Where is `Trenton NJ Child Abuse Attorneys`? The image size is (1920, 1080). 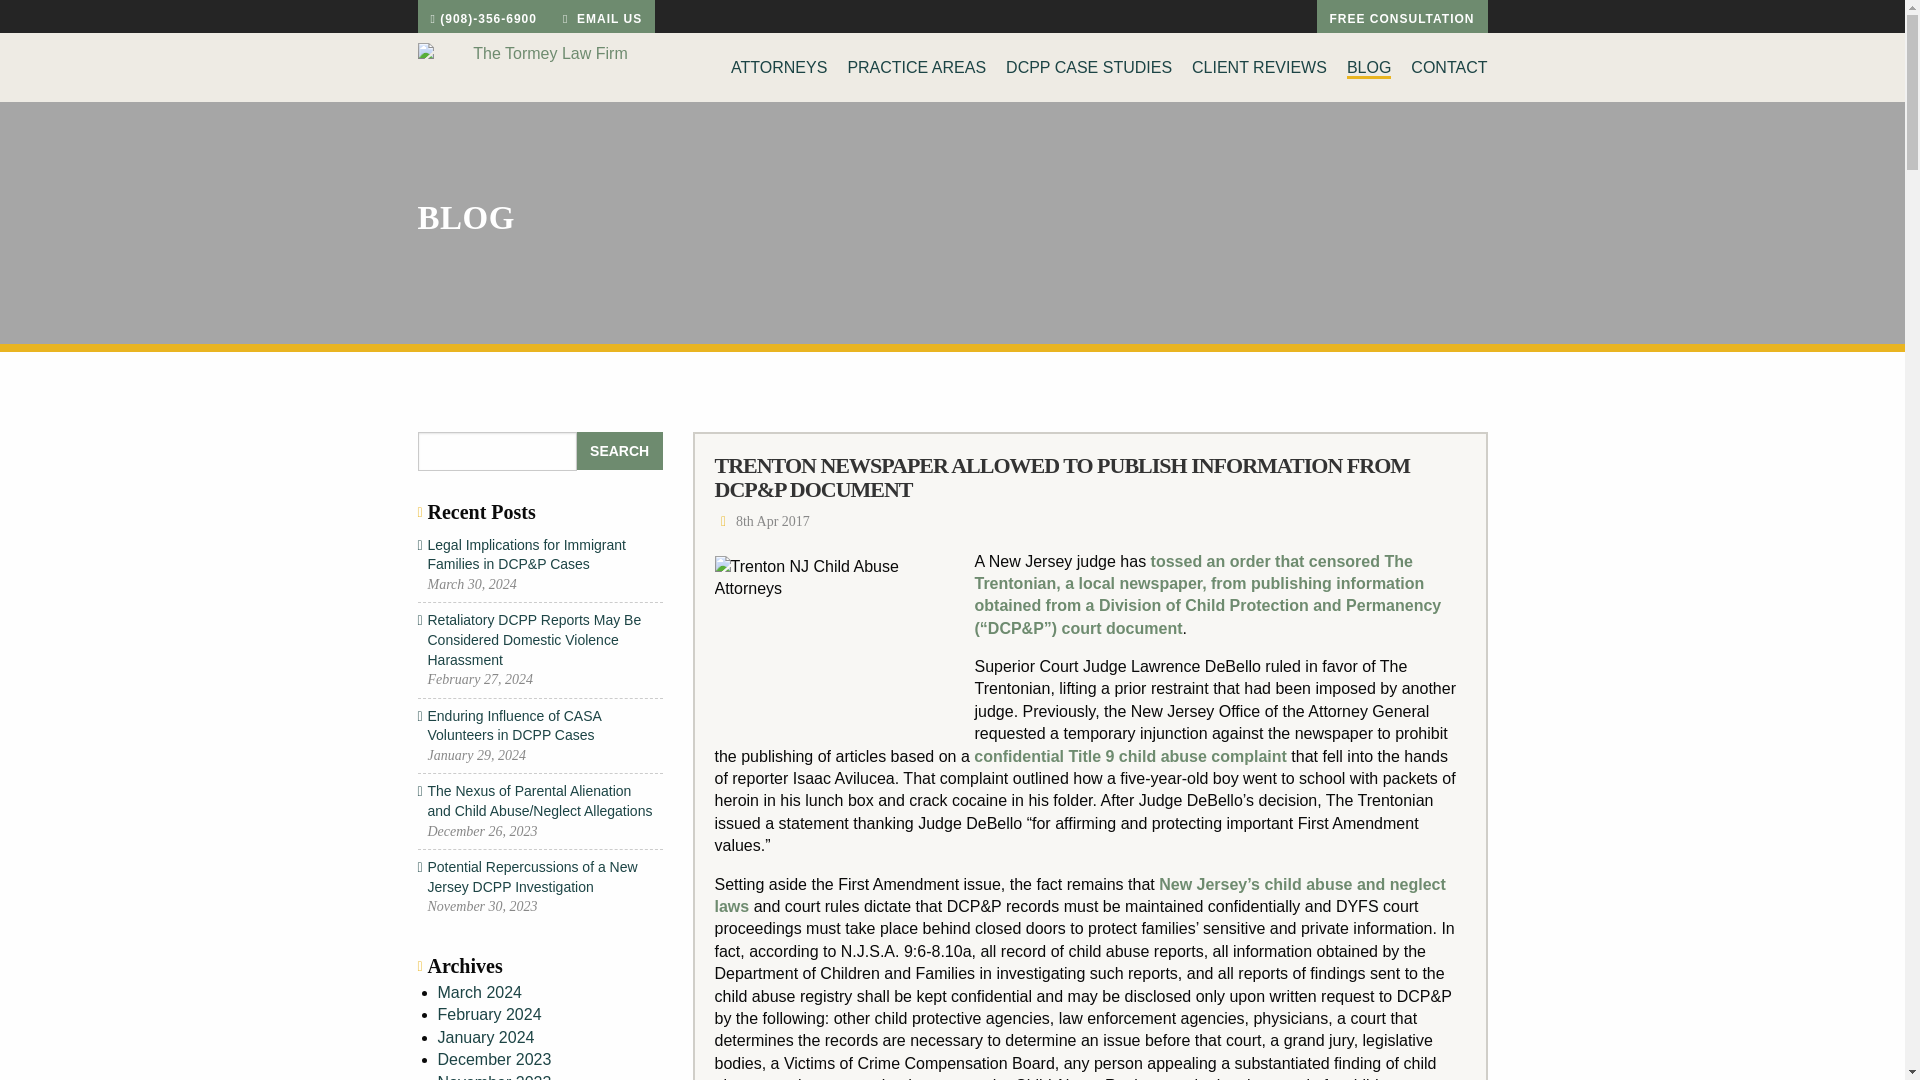 Trenton NJ Child Abuse Attorneys is located at coordinates (834, 638).